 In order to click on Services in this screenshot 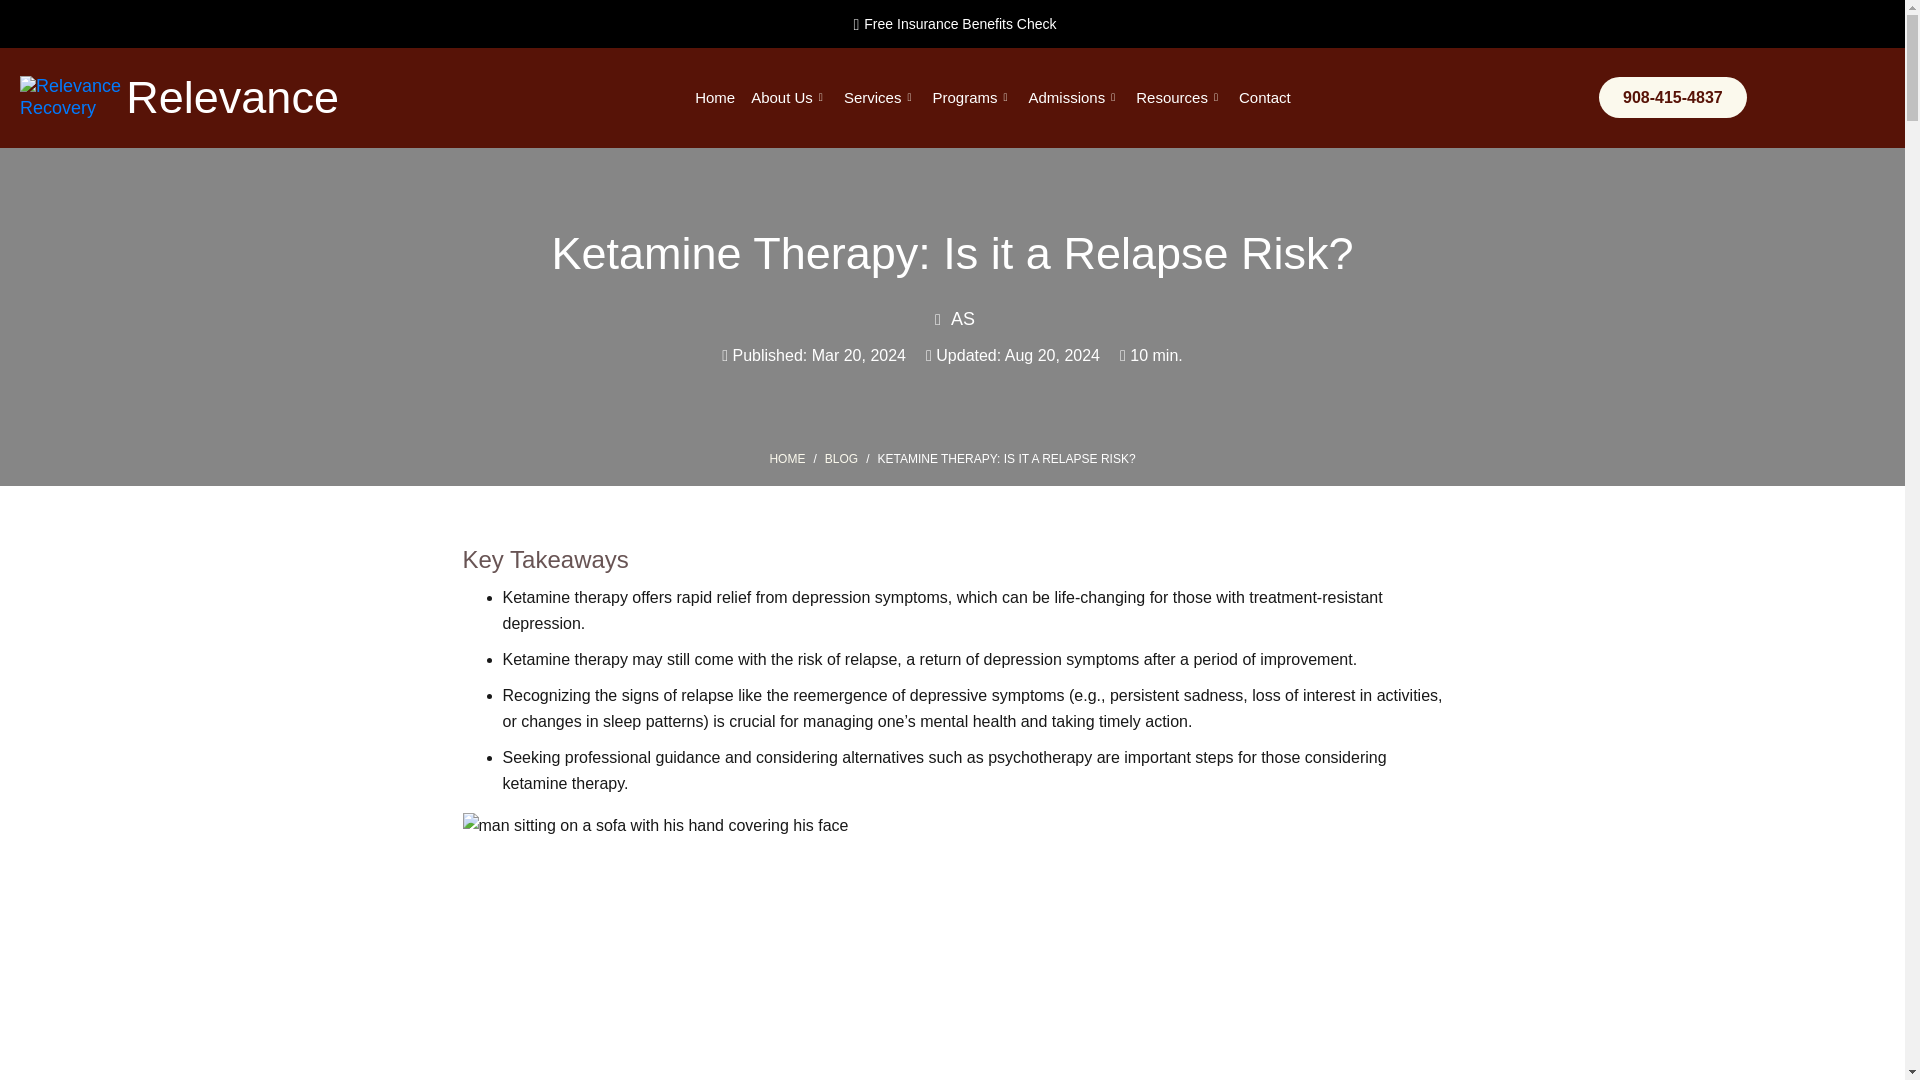, I will do `click(880, 98)`.